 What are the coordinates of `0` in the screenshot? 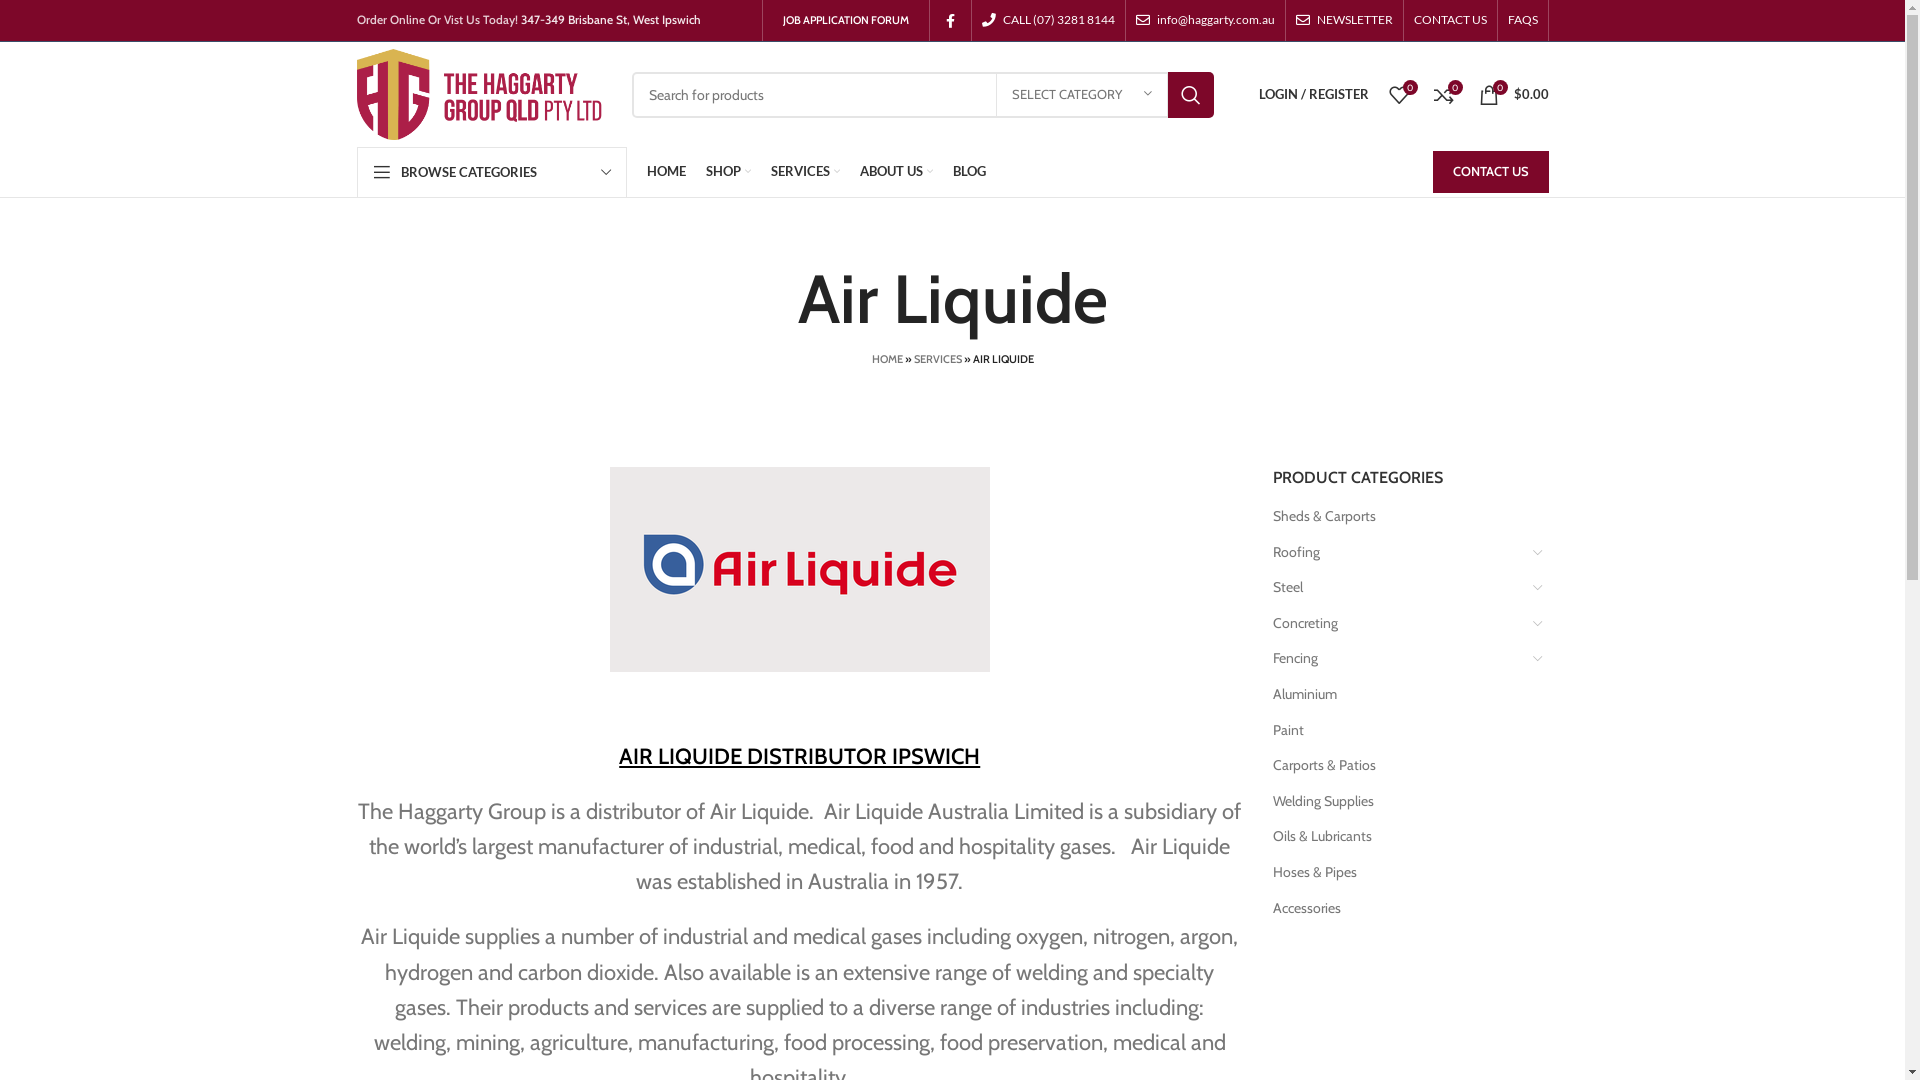 It's located at (1398, 94).